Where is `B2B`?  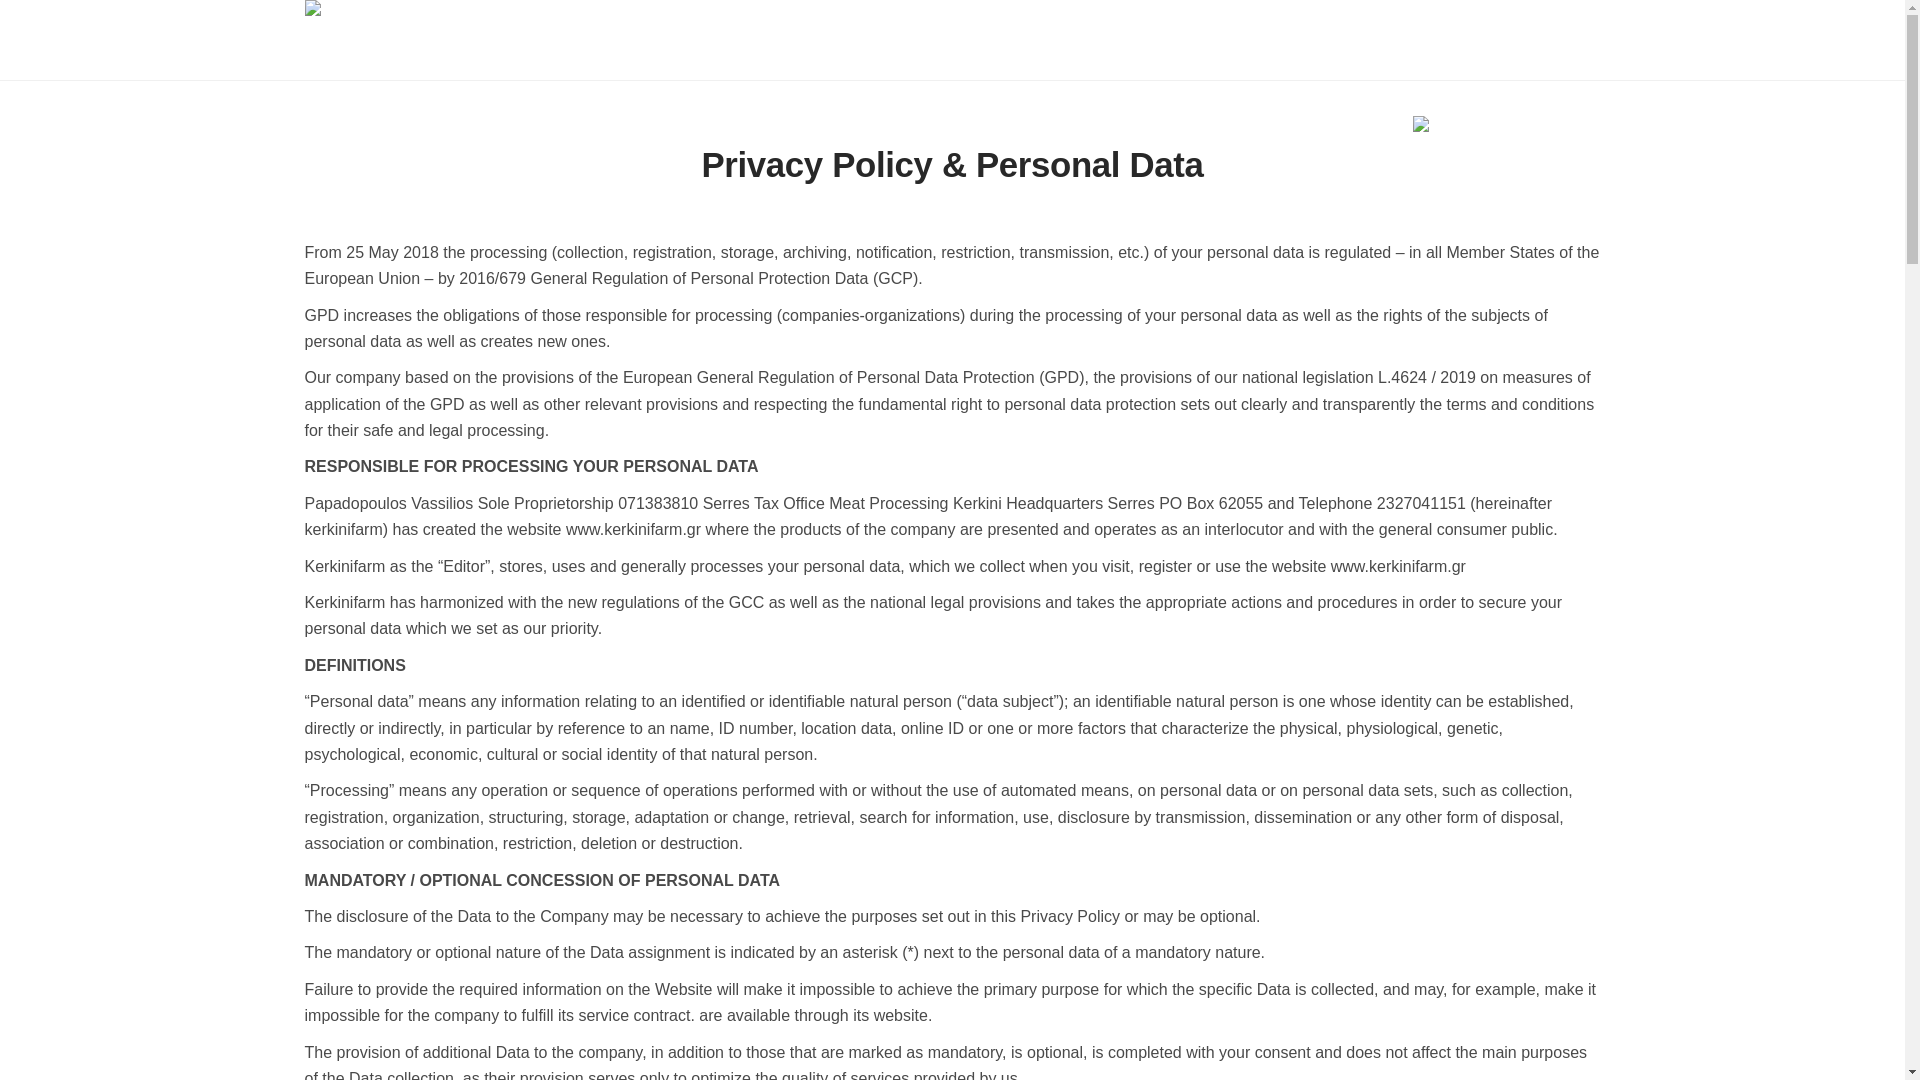
B2B is located at coordinates (1139, 120).